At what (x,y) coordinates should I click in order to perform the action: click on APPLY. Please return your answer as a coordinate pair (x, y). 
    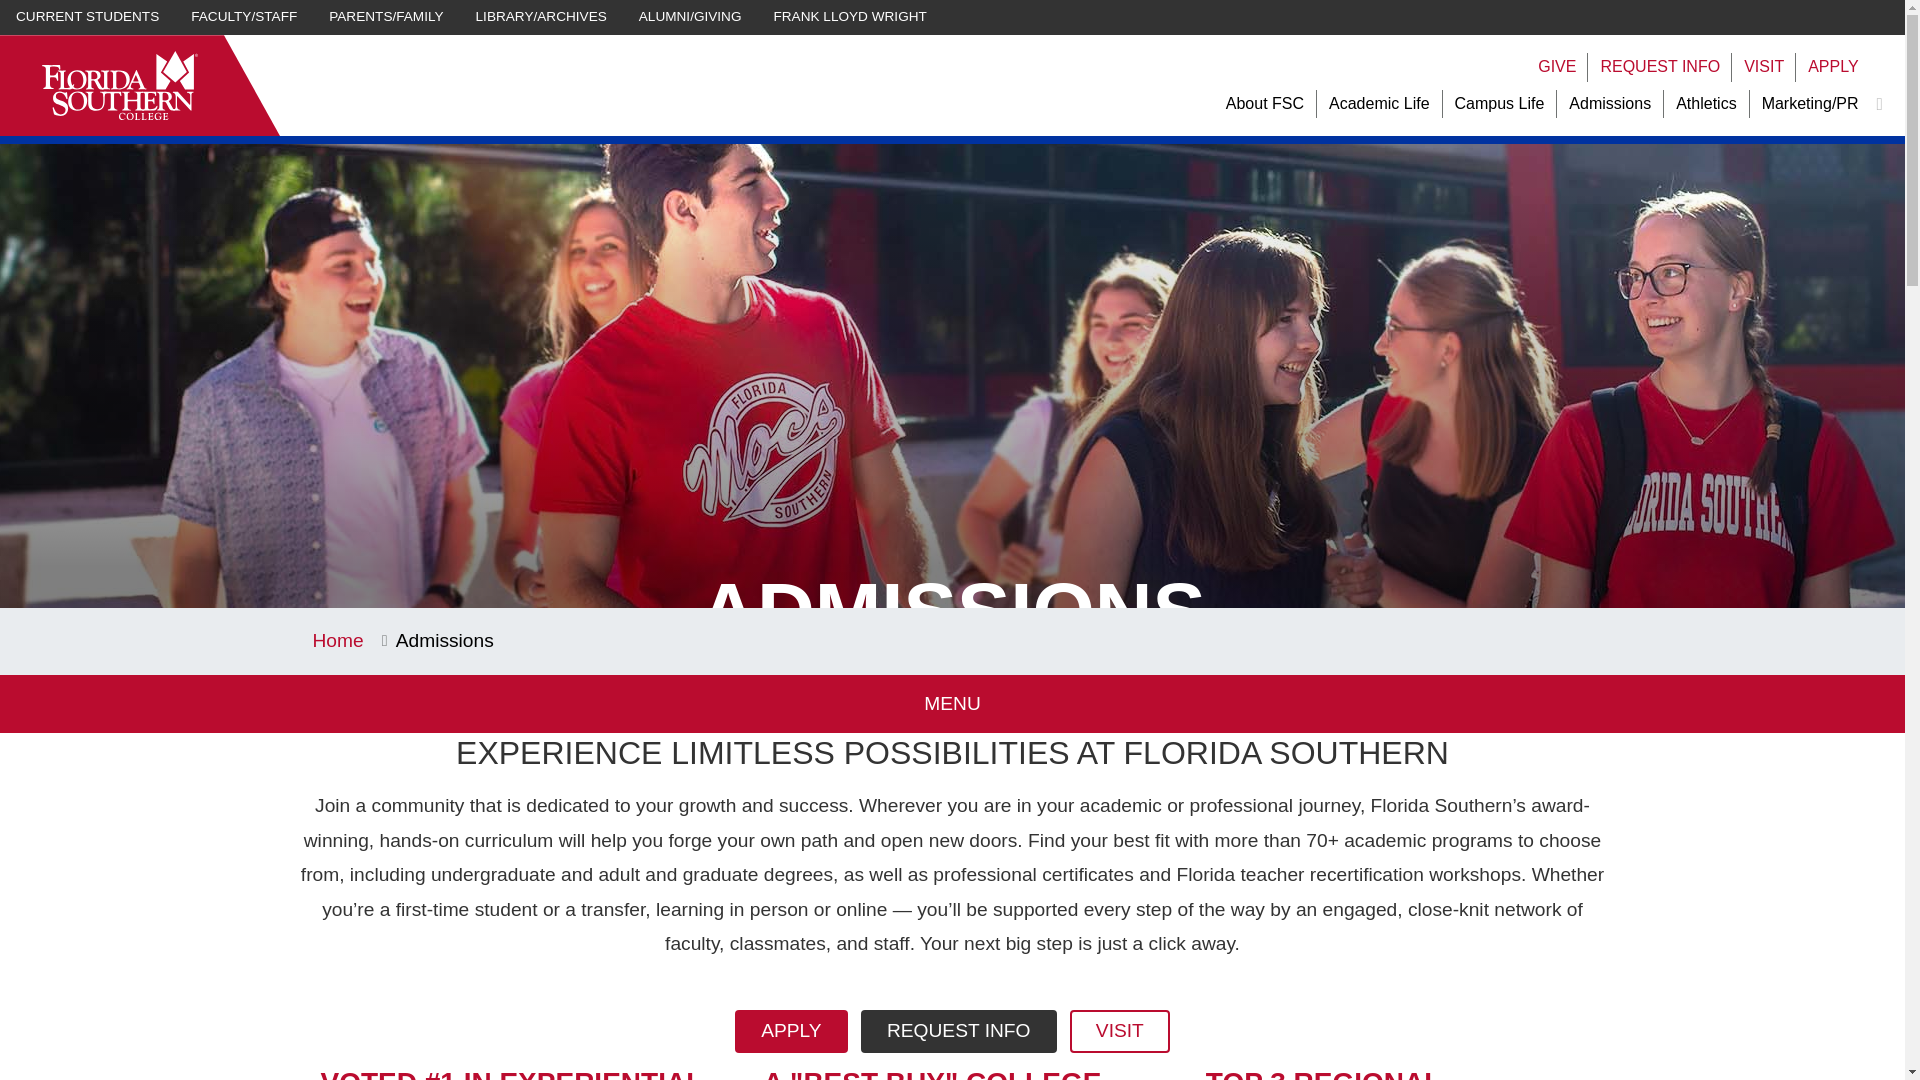
    Looking at the image, I should click on (1833, 67).